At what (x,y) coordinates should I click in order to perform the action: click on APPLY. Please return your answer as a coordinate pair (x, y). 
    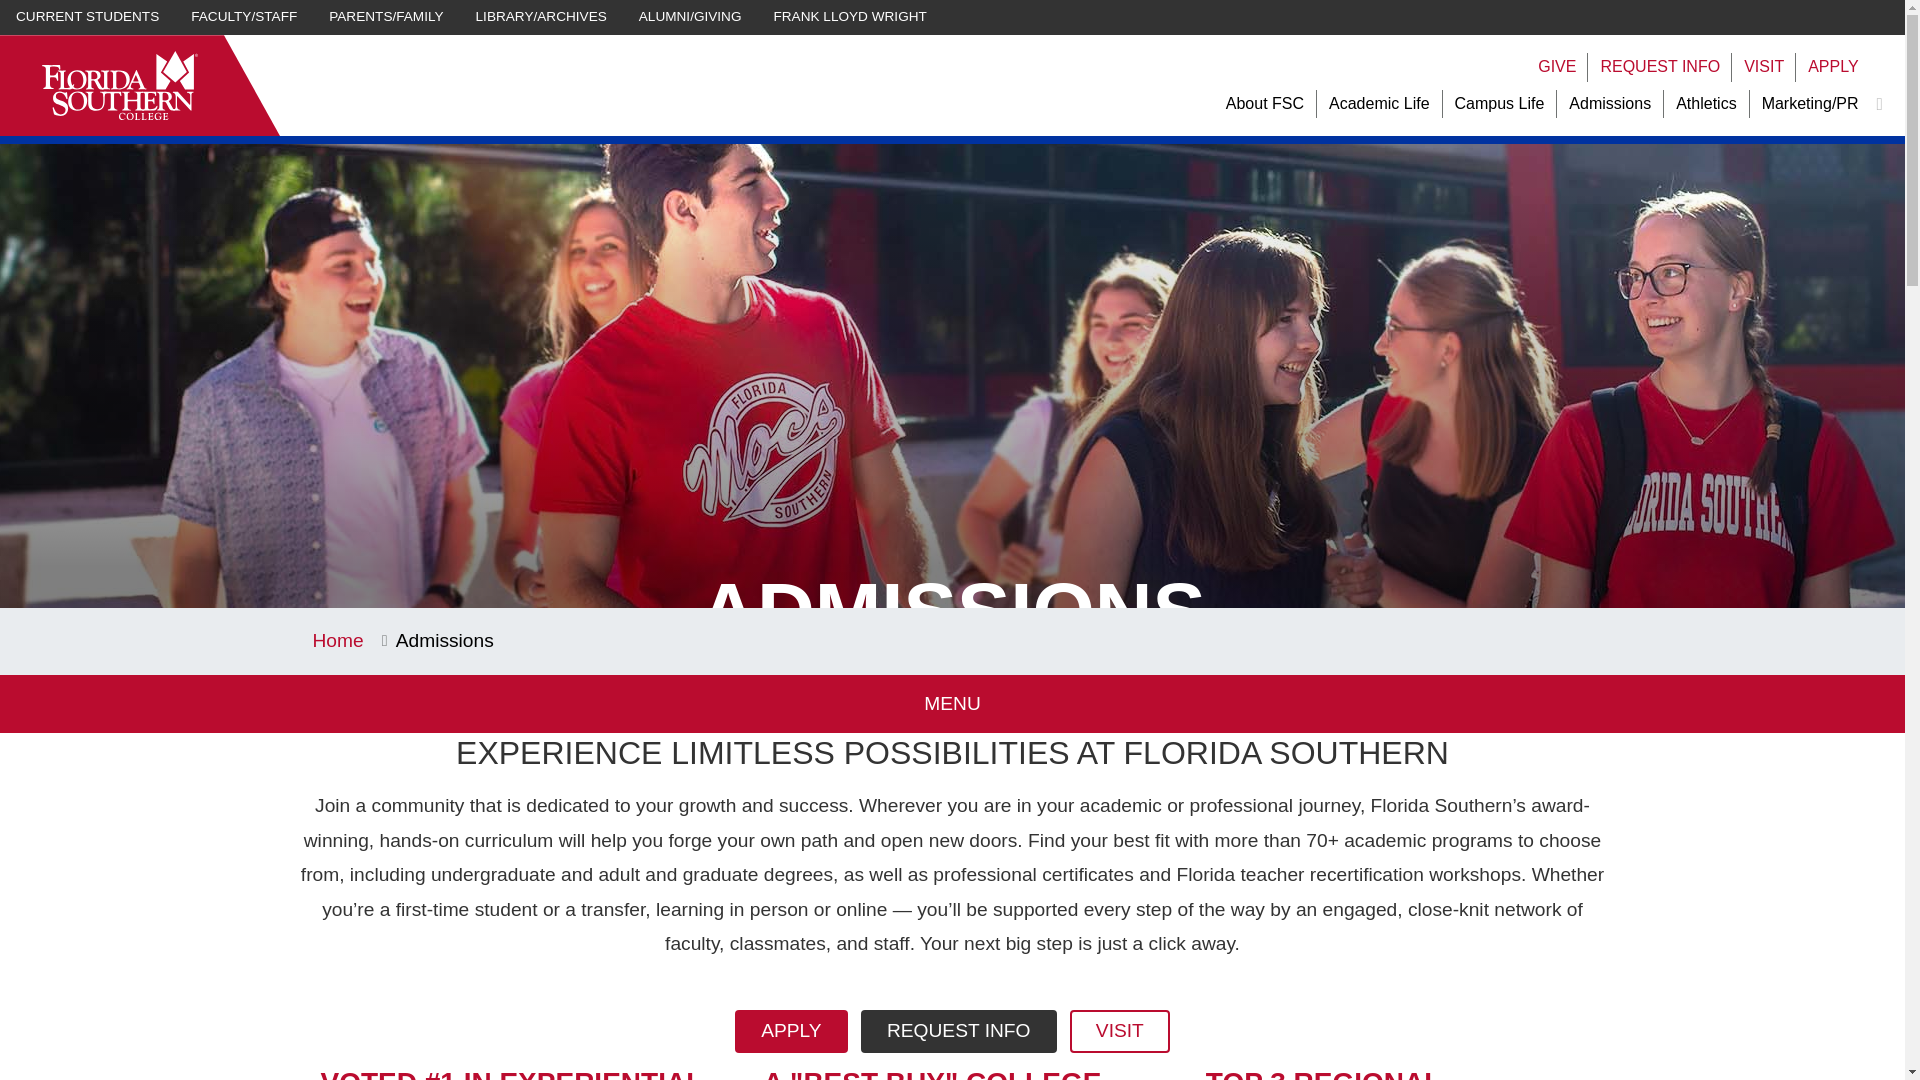
    Looking at the image, I should click on (1833, 67).